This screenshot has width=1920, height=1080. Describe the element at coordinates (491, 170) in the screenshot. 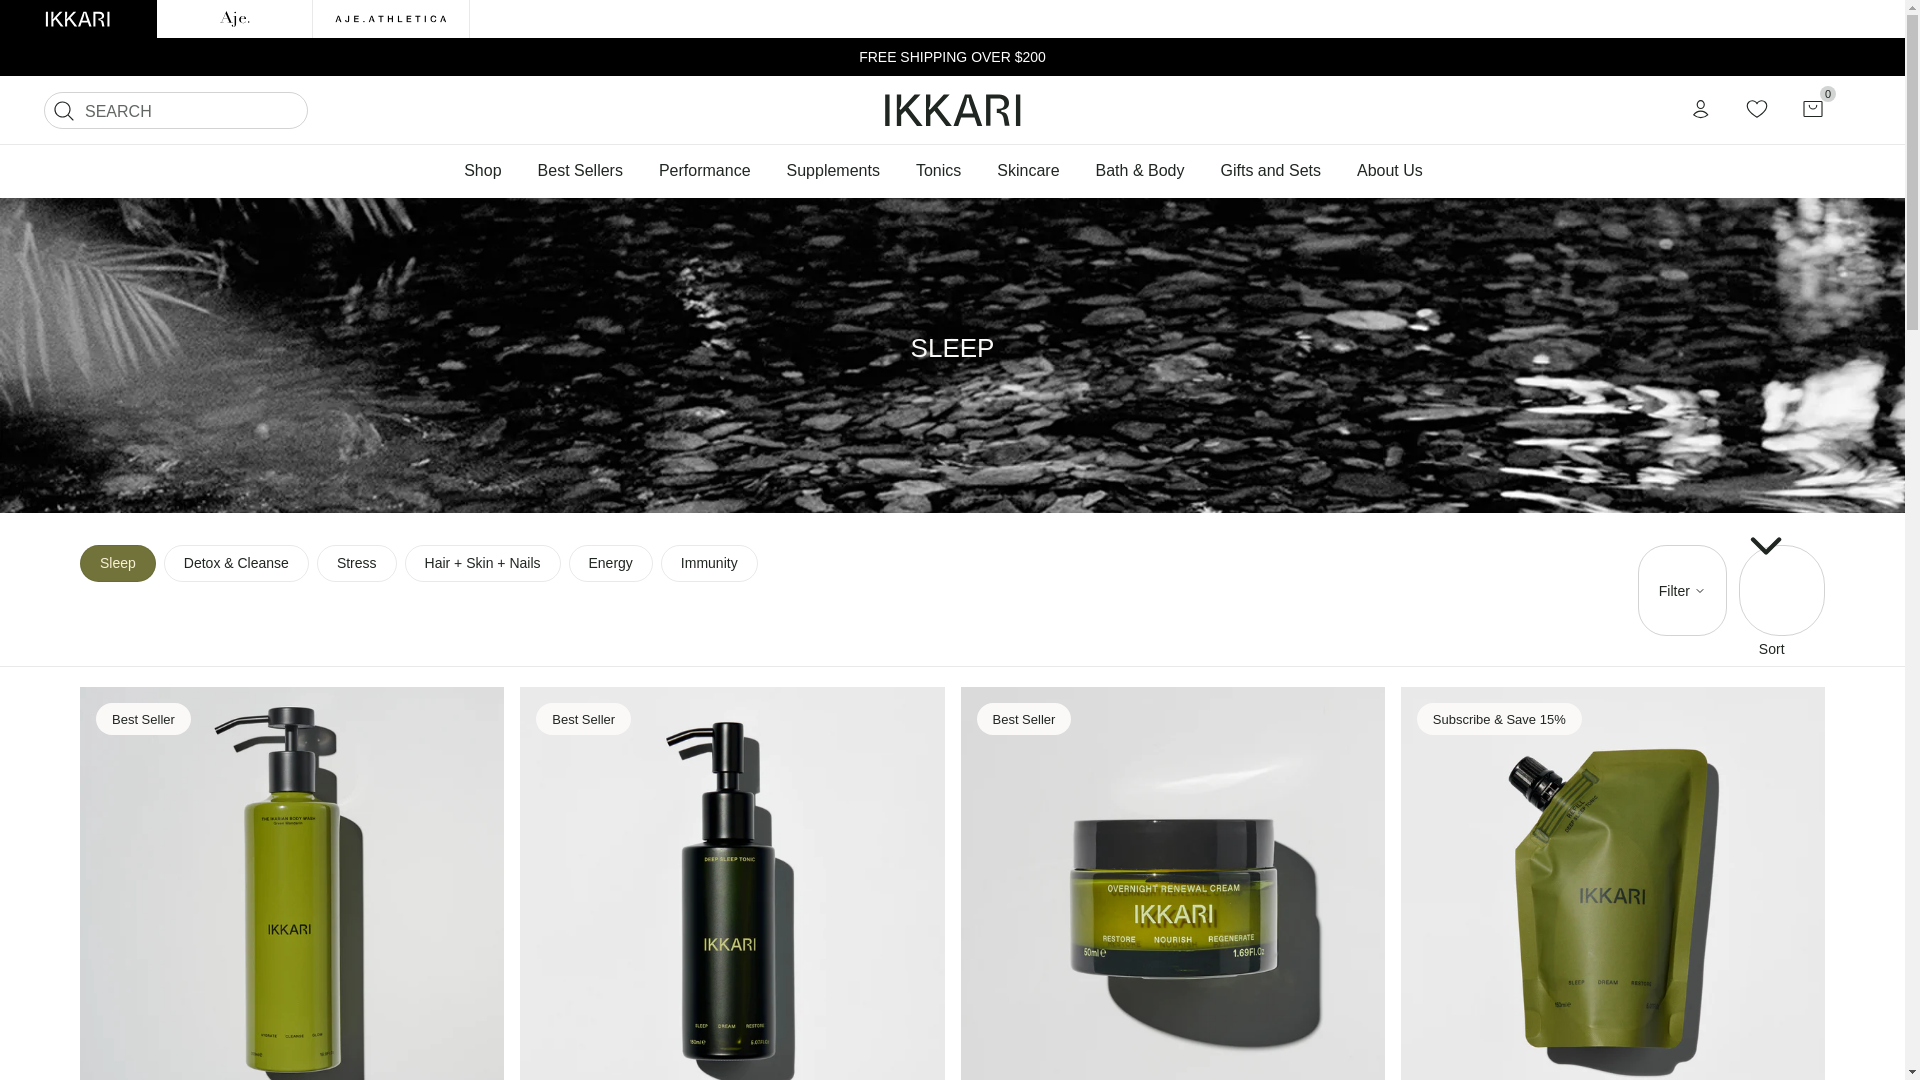

I see `Shop` at that location.